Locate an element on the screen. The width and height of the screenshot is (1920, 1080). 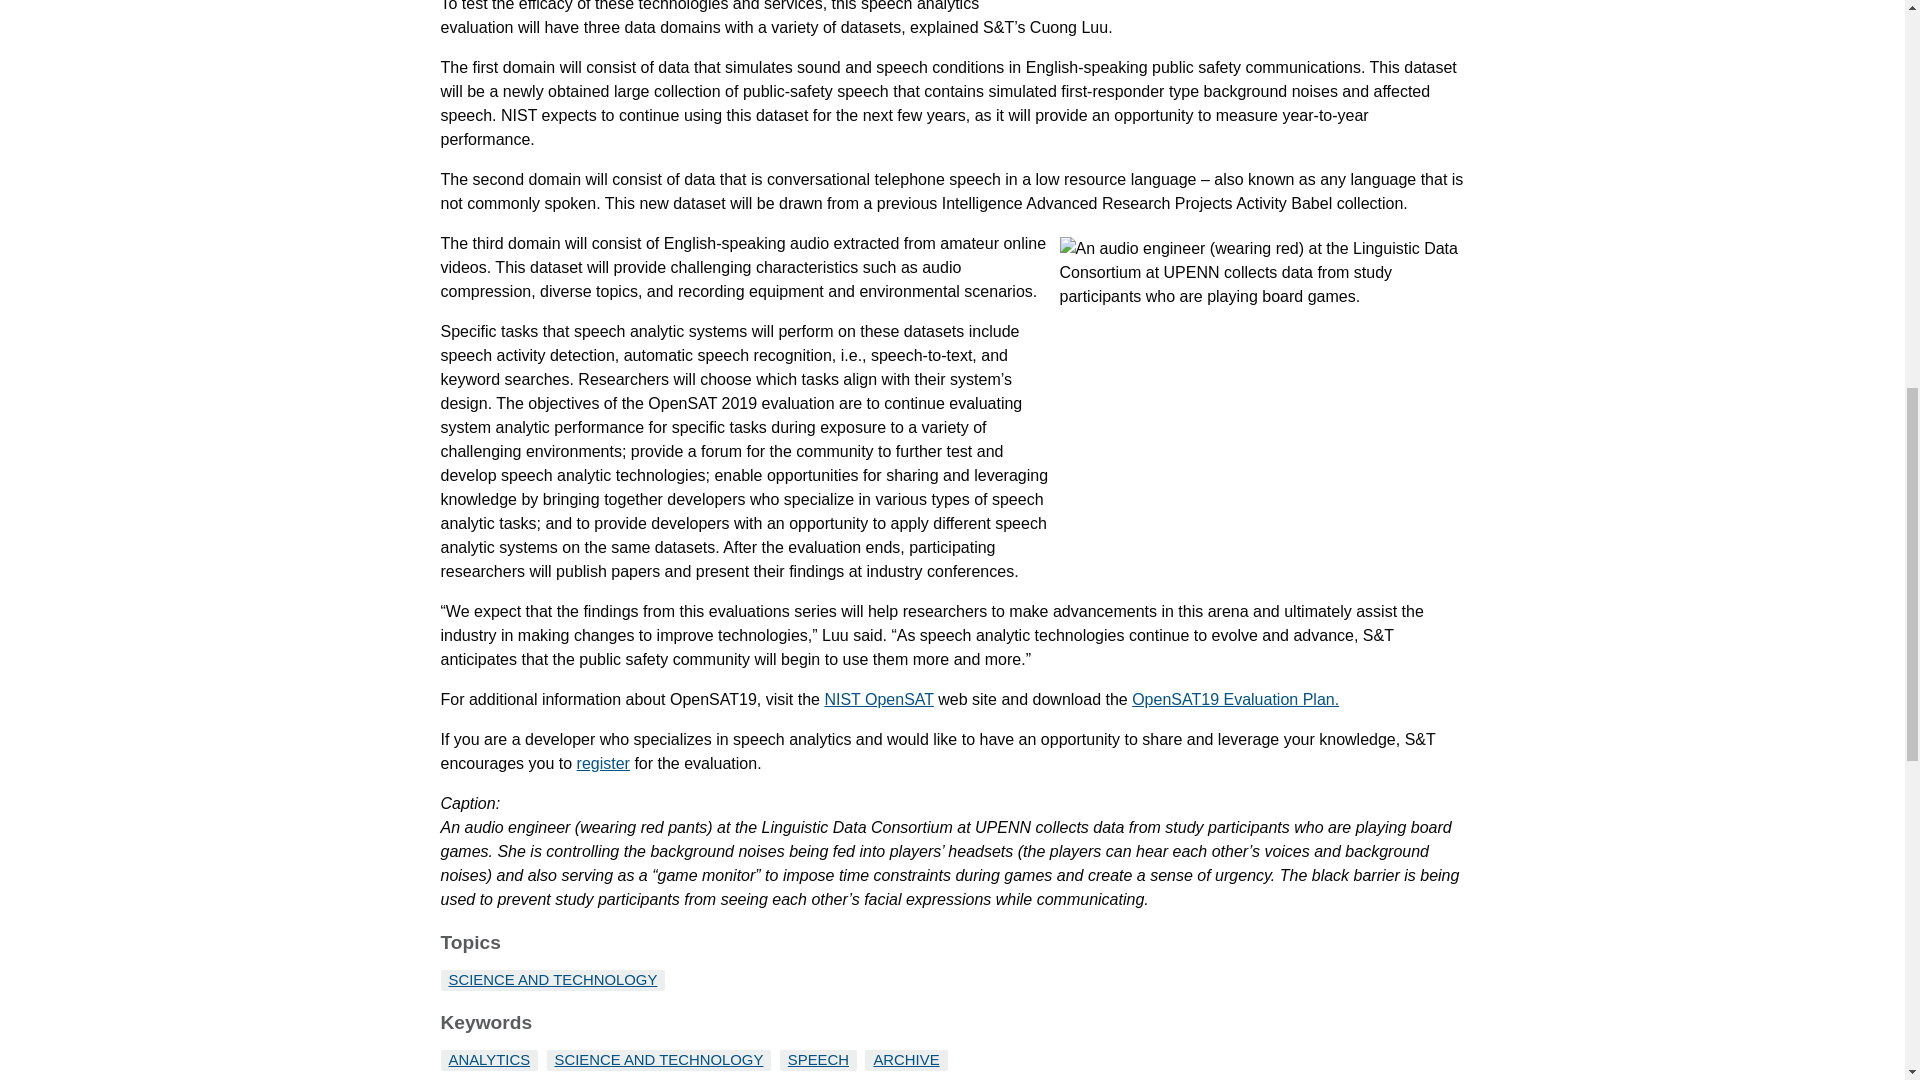
register is located at coordinates (603, 763).